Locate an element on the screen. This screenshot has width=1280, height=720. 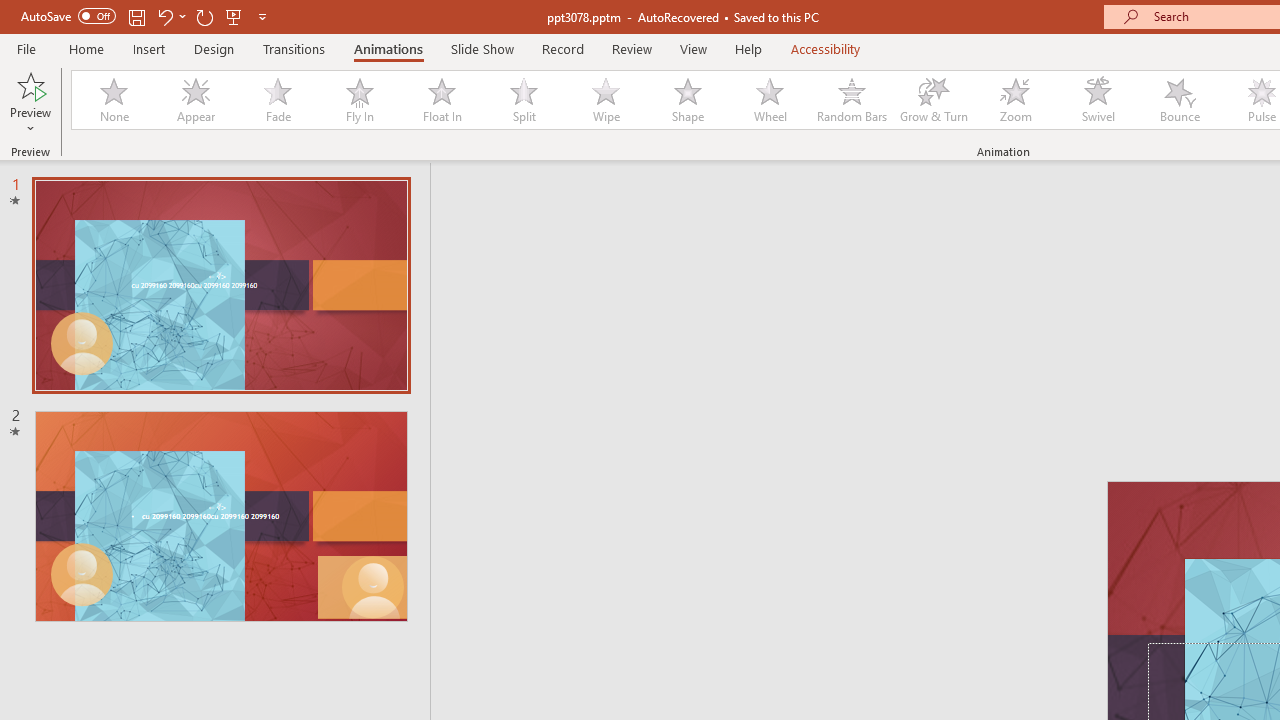
Wipe is located at coordinates (605, 100).